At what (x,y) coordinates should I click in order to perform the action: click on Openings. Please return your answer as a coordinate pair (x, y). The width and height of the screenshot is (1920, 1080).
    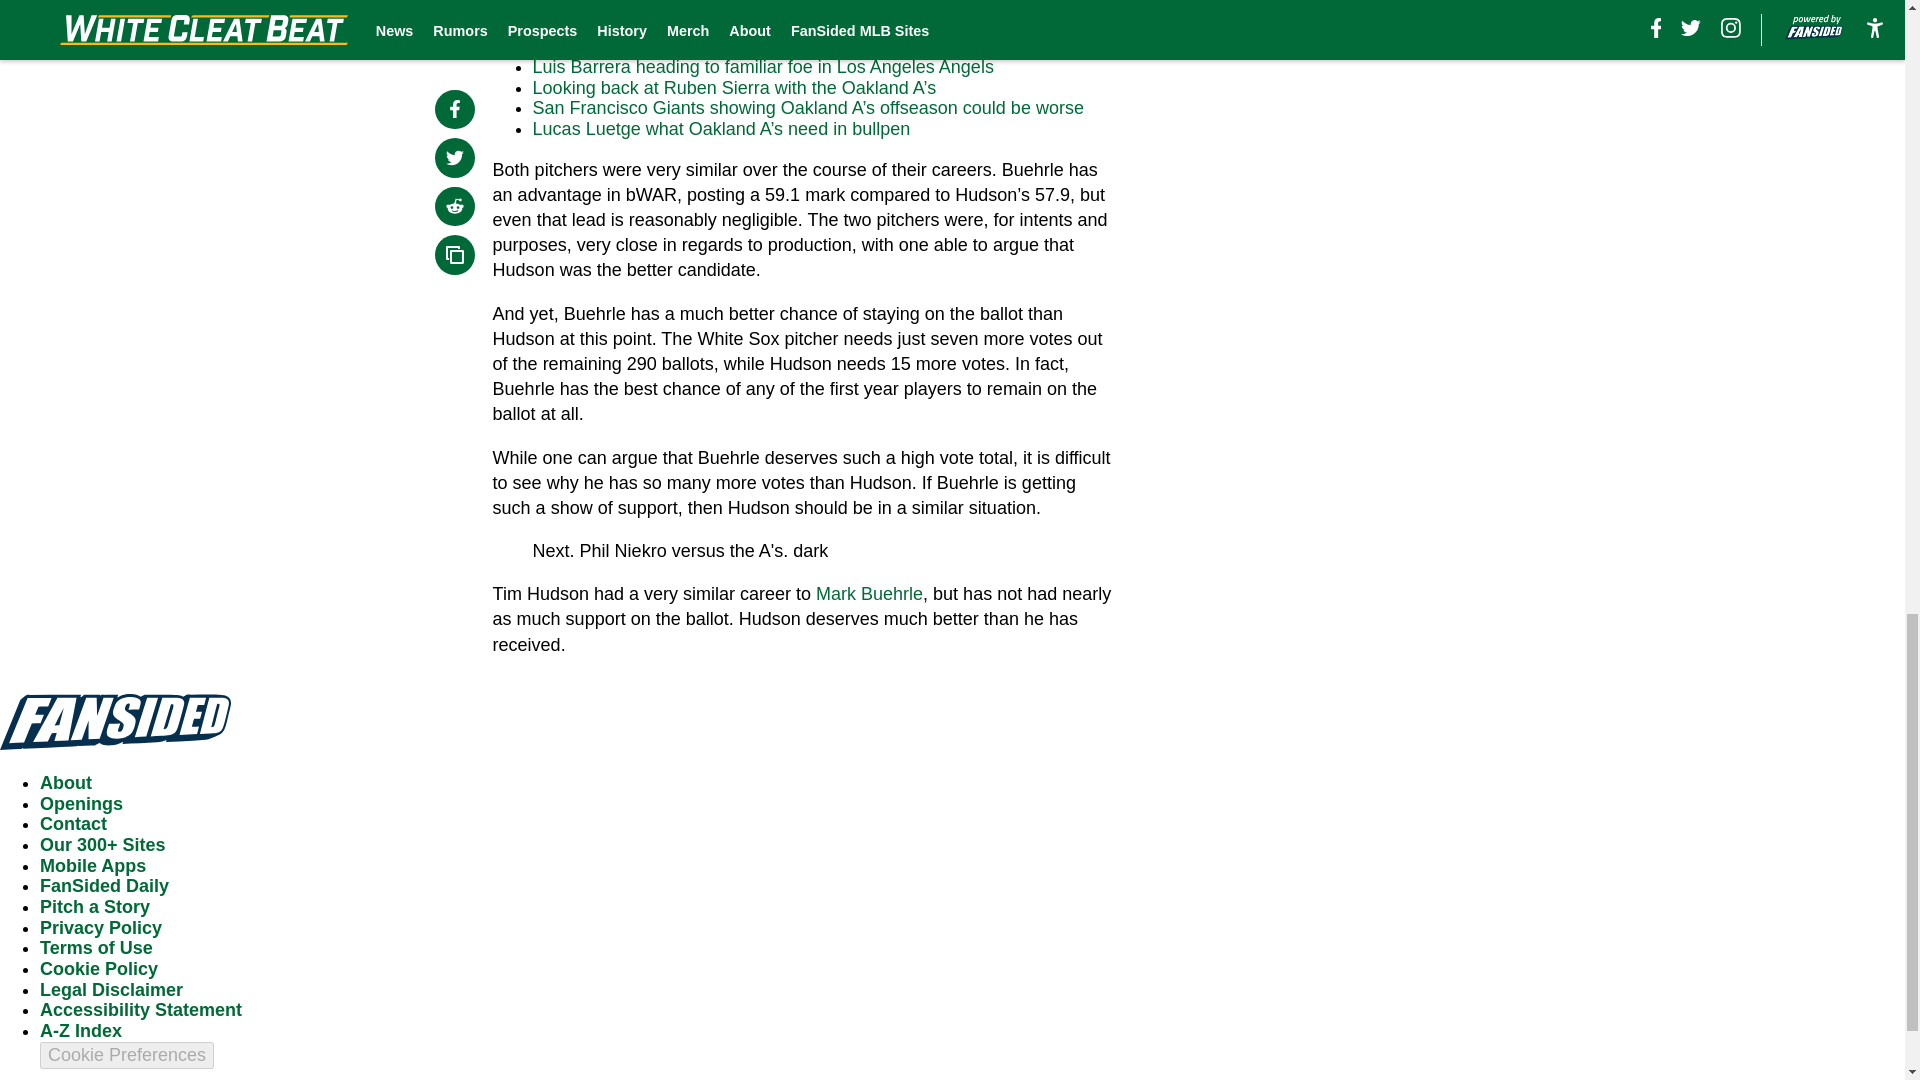
    Looking at the image, I should click on (81, 804).